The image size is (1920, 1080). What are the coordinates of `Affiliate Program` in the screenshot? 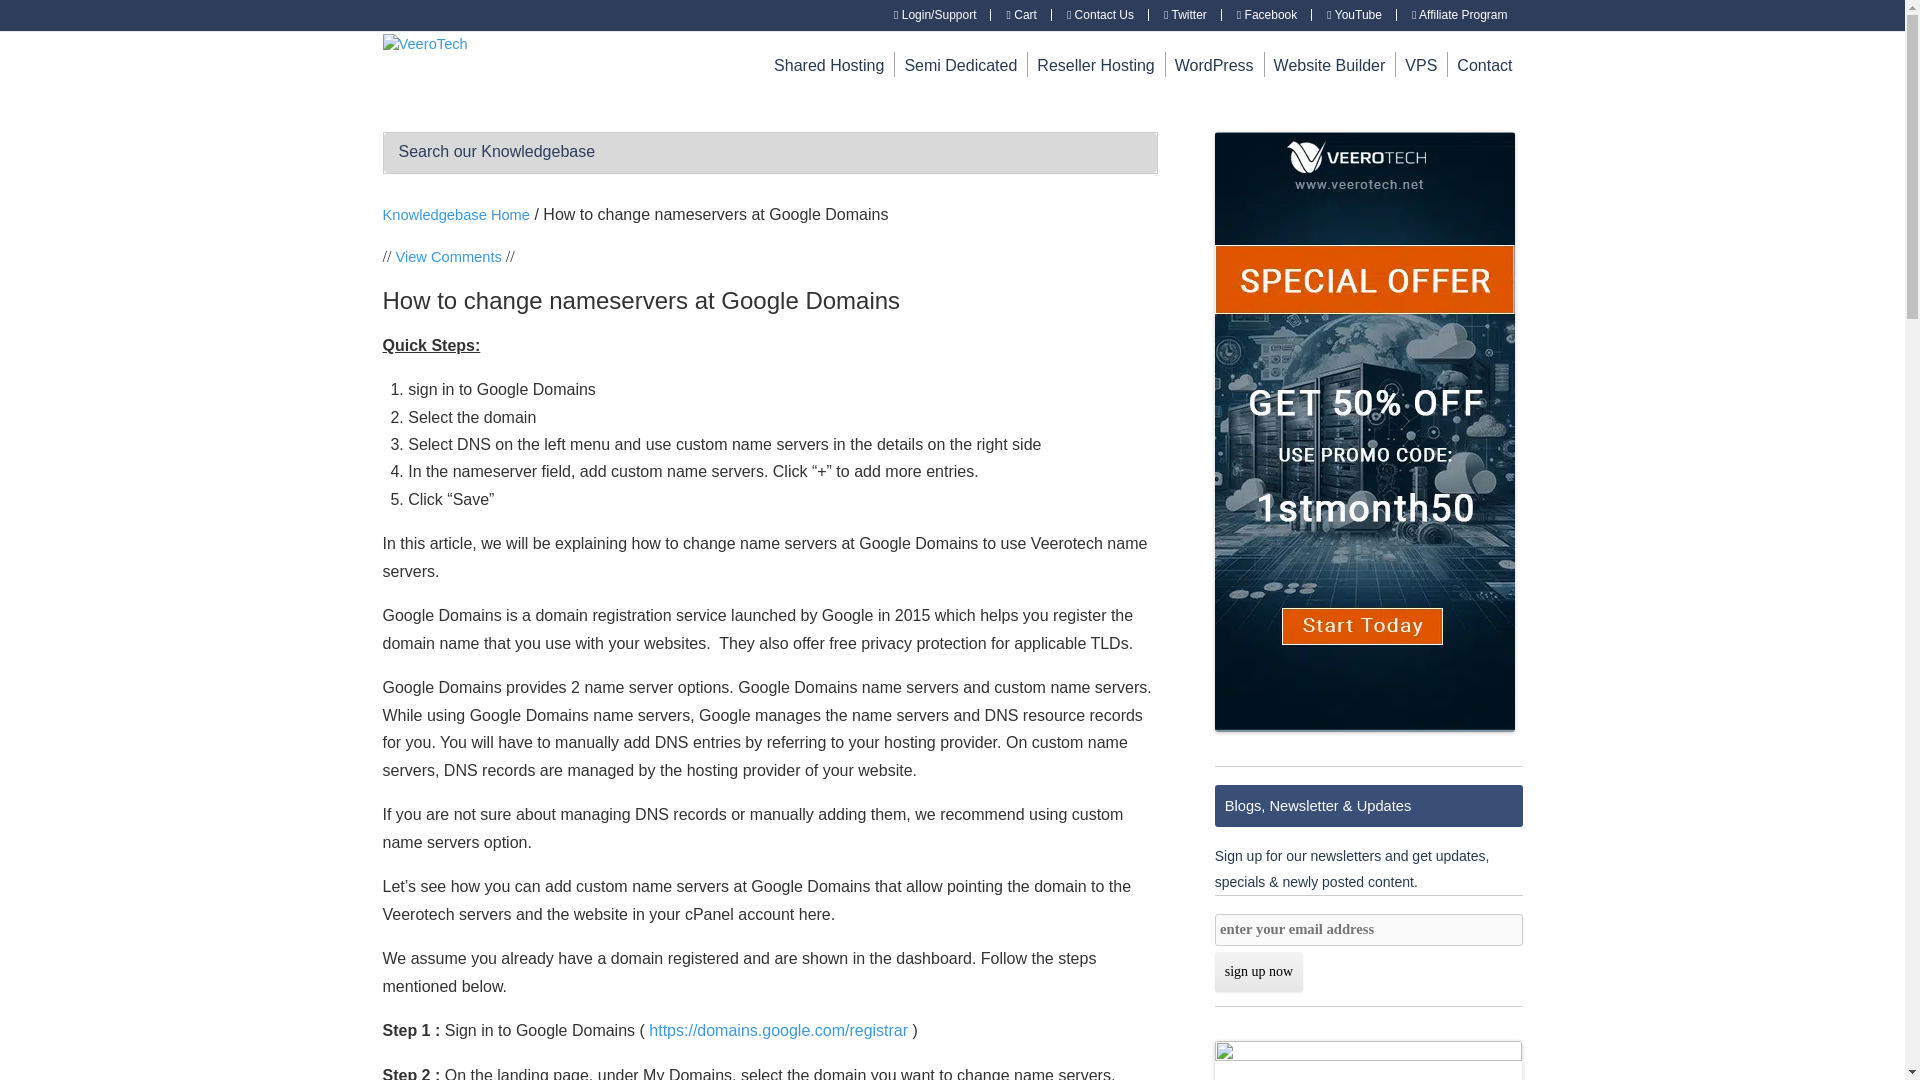 It's located at (1459, 14).